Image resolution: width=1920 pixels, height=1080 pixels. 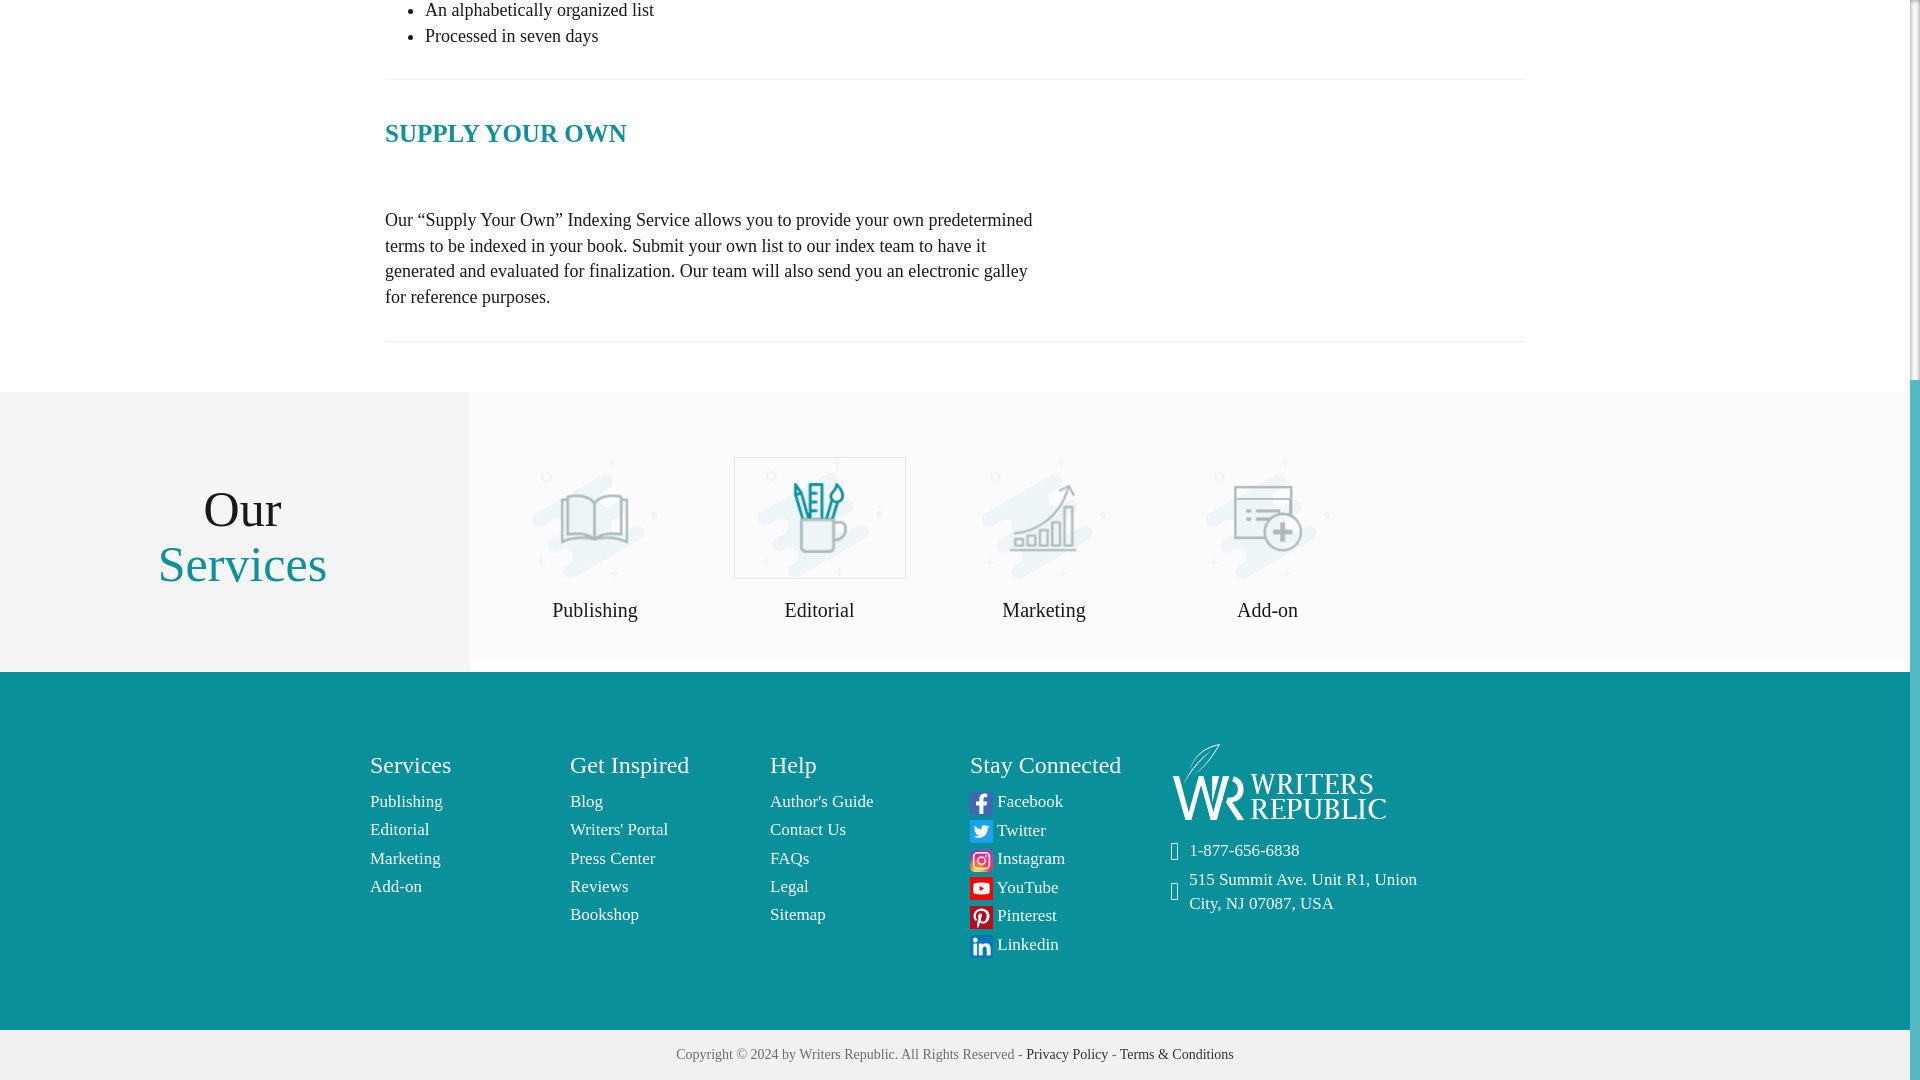 What do you see at coordinates (788, 886) in the screenshot?
I see `Legal` at bounding box center [788, 886].